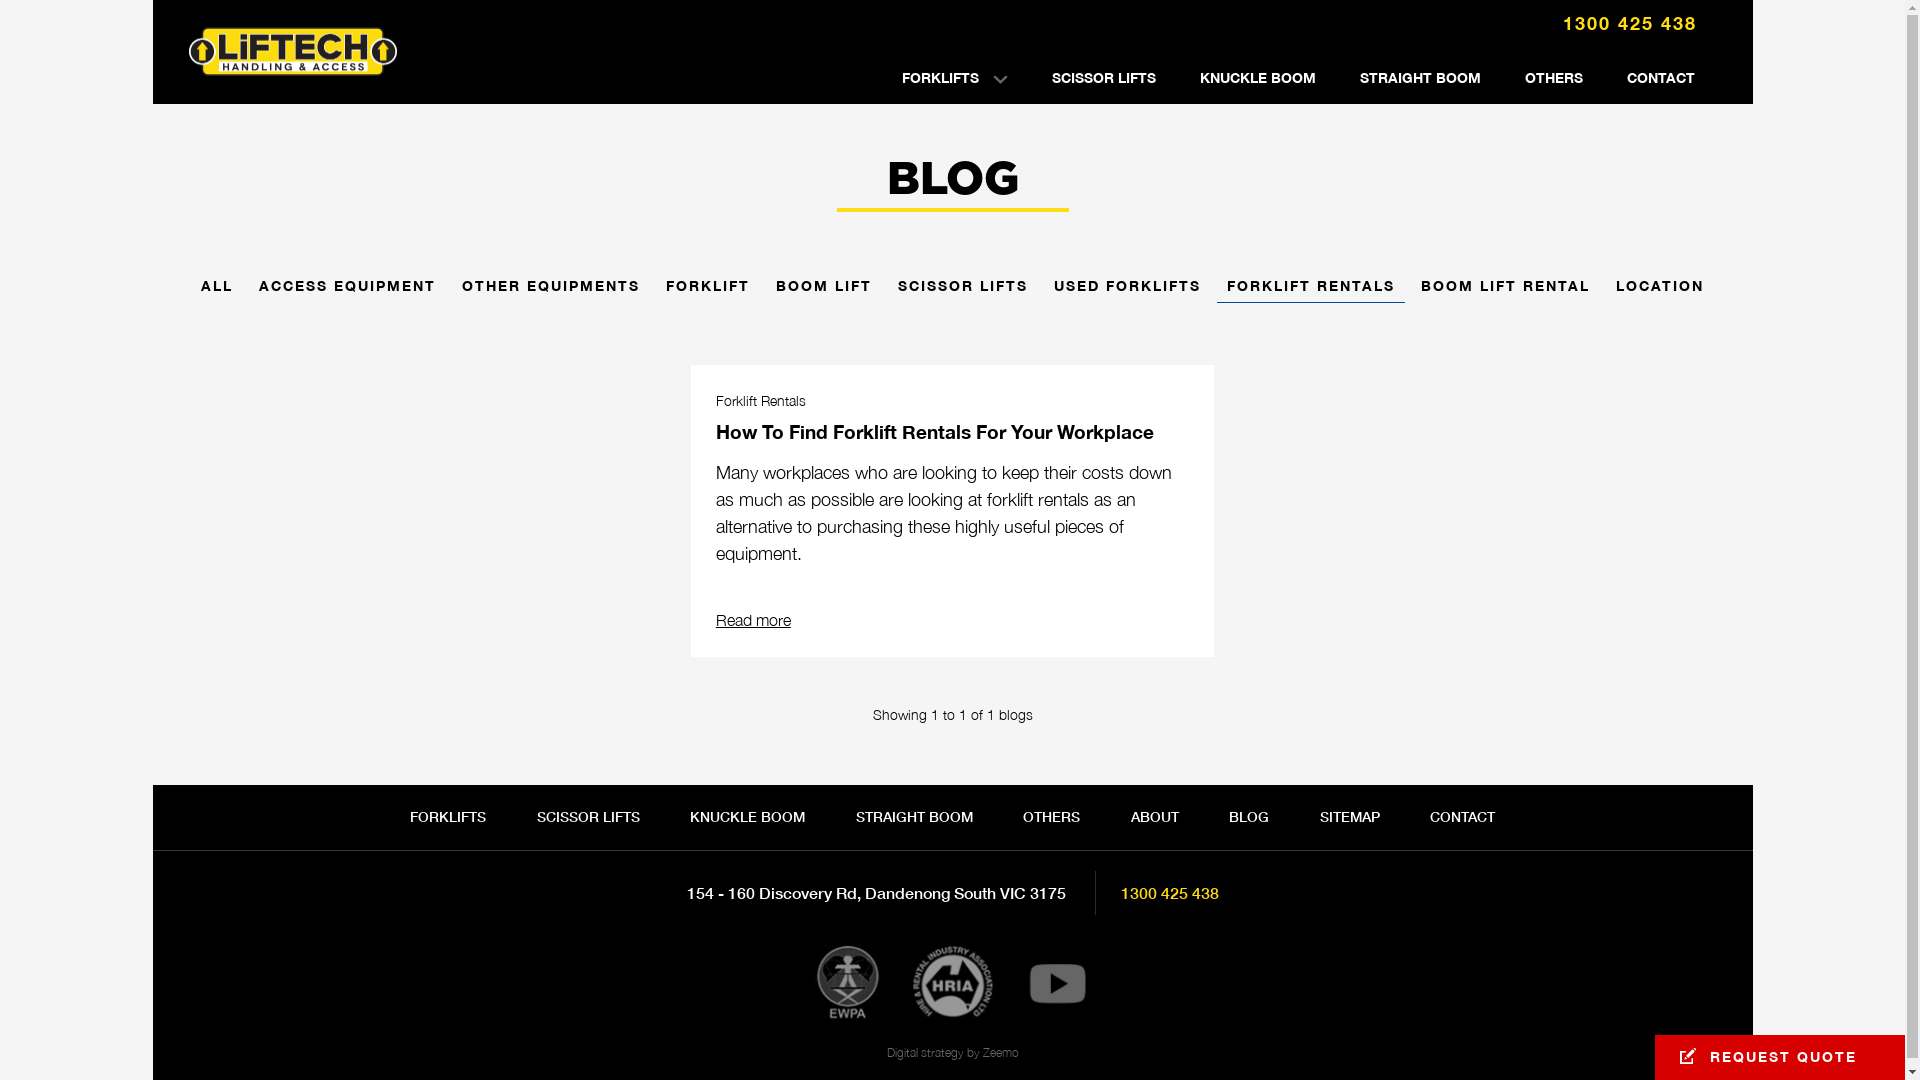 The height and width of the screenshot is (1080, 1920). I want to click on LOCATION, so click(1660, 290).